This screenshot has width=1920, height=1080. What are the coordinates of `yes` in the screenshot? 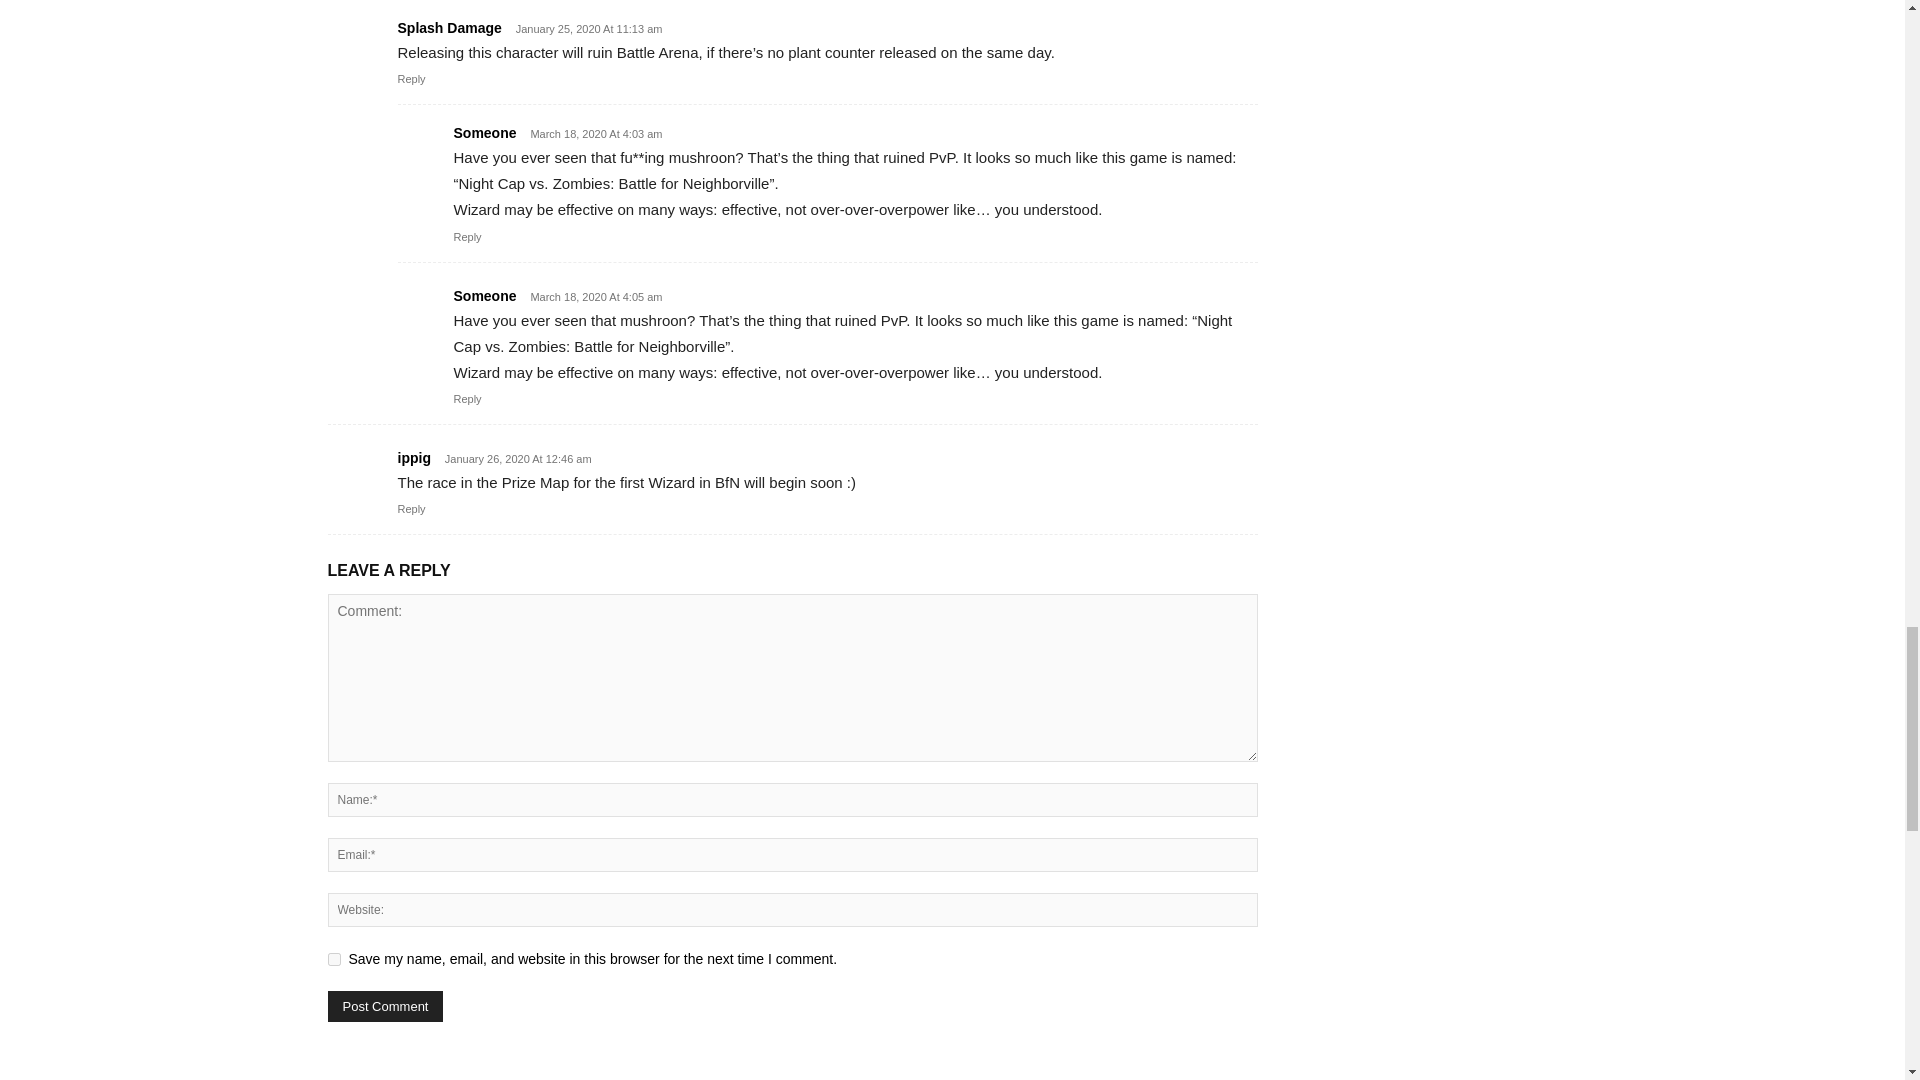 It's located at (334, 958).